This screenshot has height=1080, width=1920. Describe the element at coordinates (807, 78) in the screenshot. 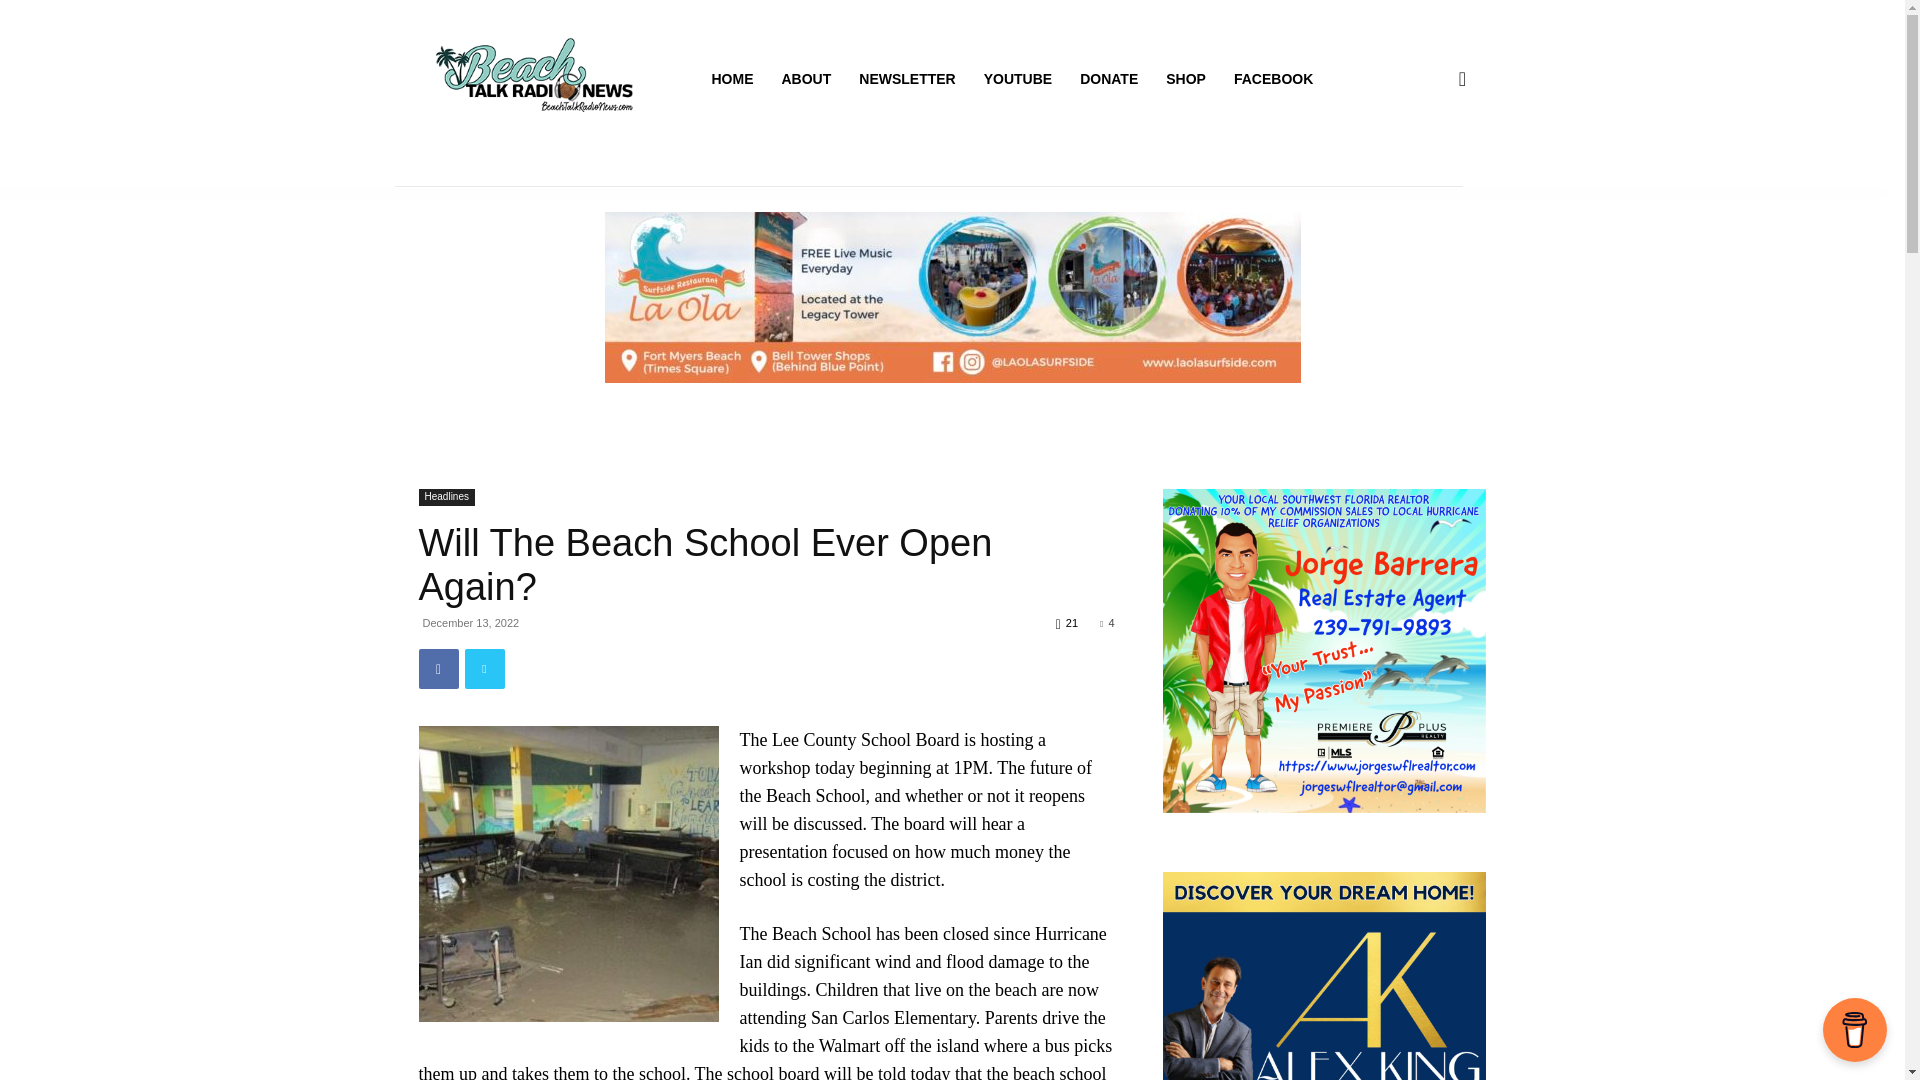

I see `ABOUT` at that location.